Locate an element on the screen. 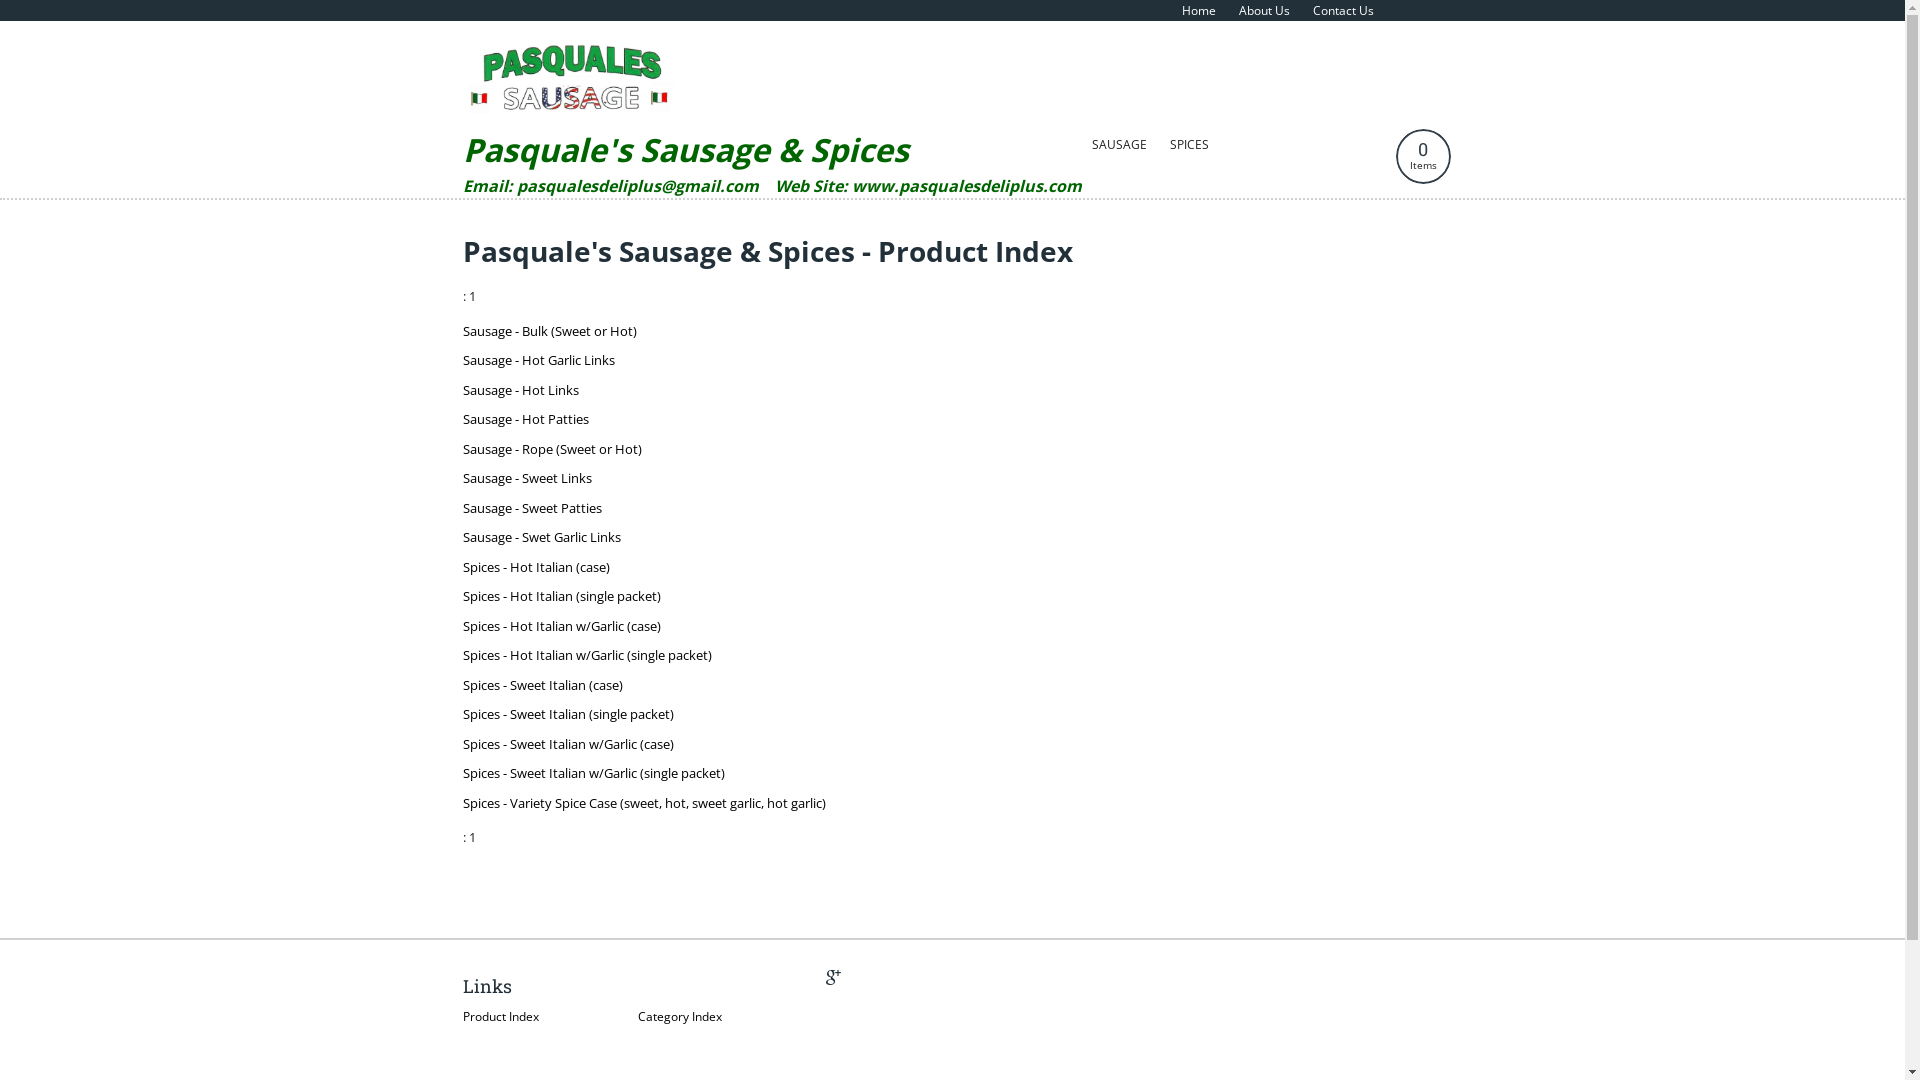 This screenshot has width=1920, height=1080. SPICES is located at coordinates (1190, 145).